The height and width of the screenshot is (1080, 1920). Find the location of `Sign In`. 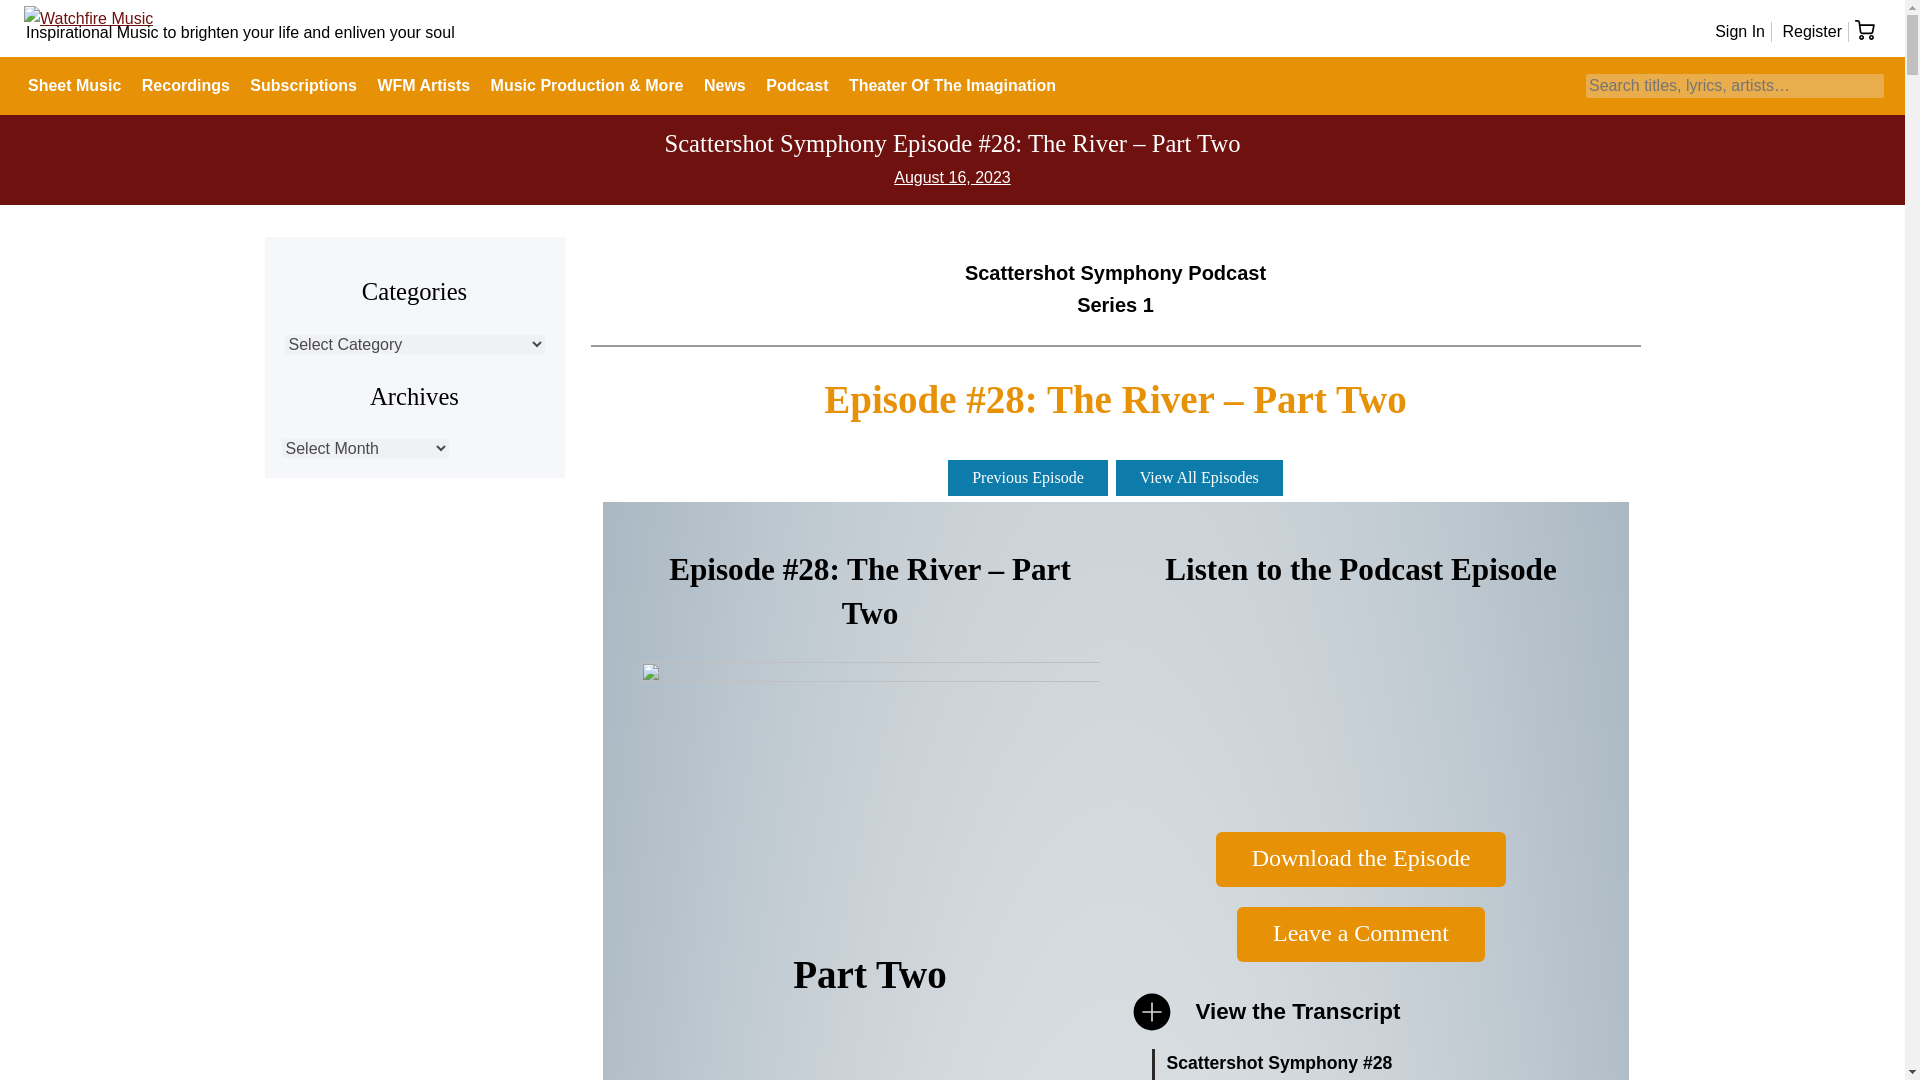

Sign In is located at coordinates (1739, 30).